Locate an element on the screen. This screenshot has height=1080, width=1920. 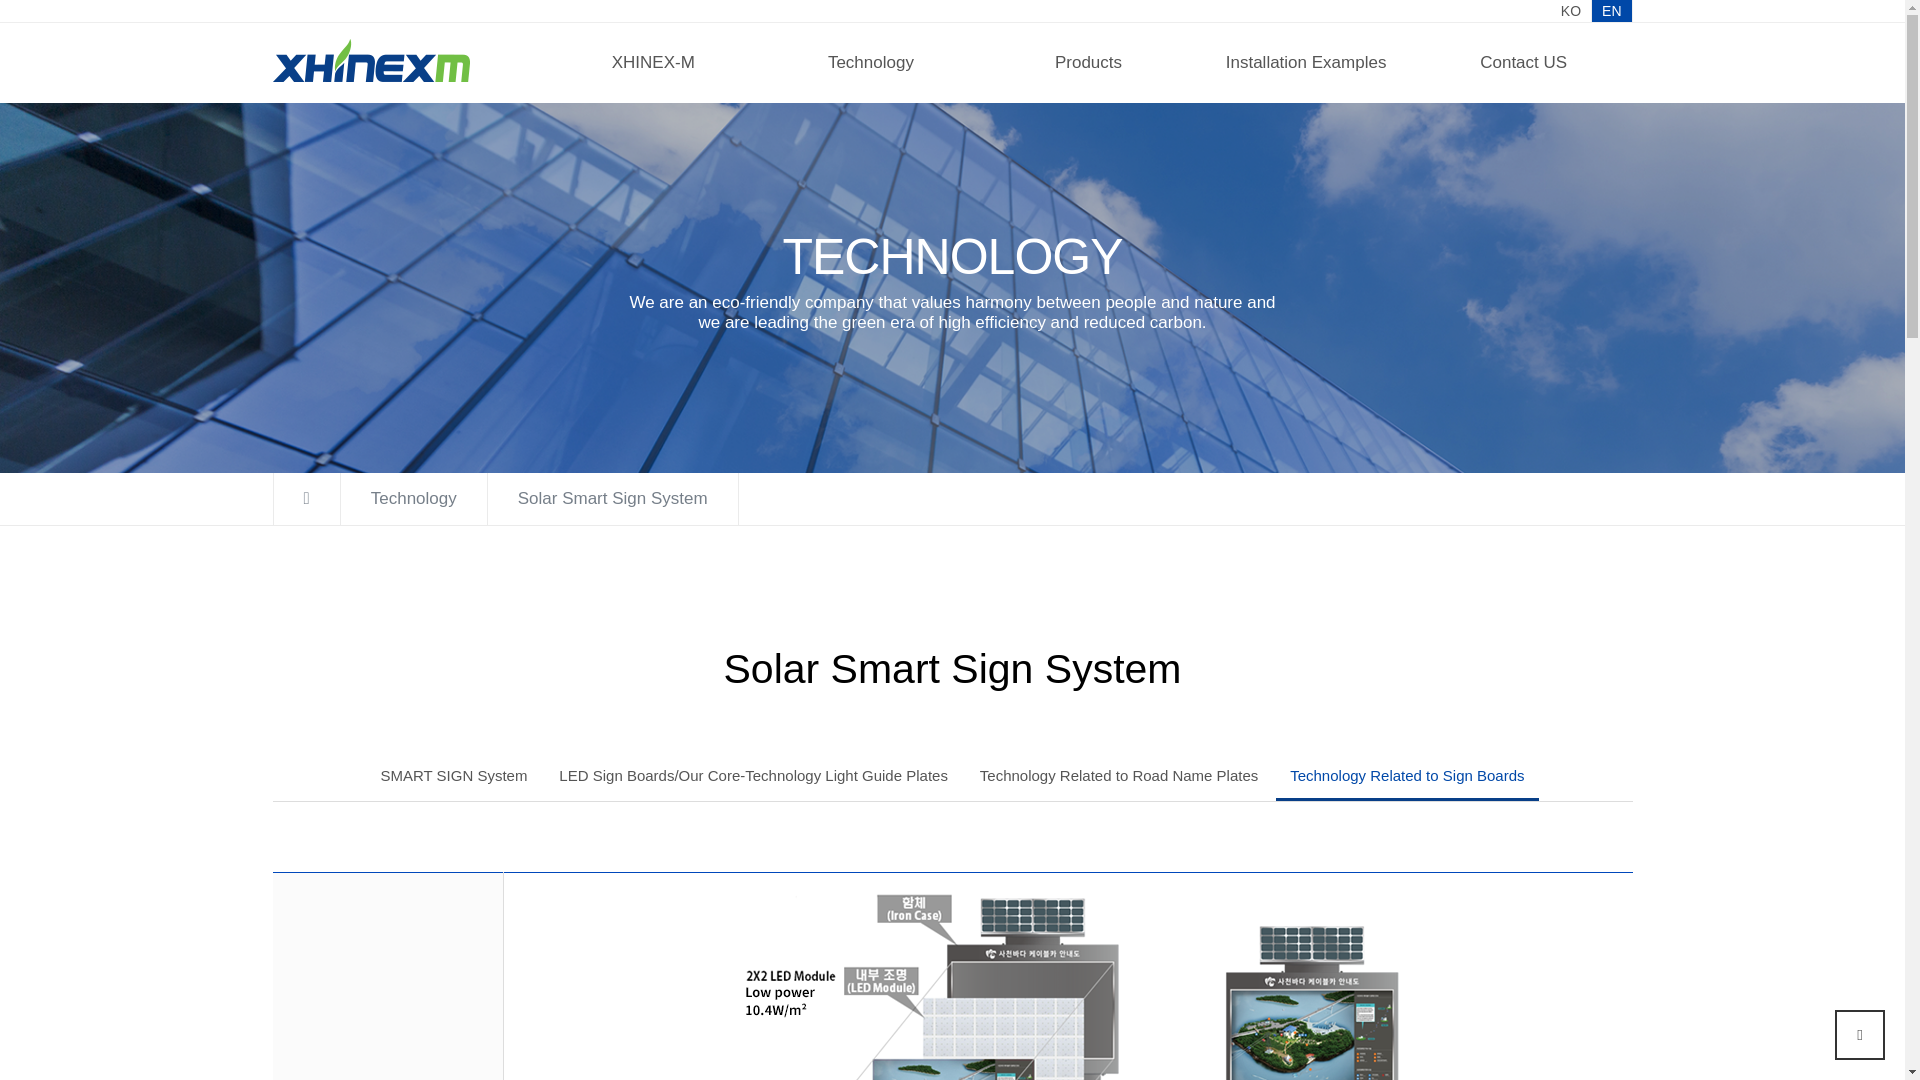
Products is located at coordinates (1088, 62).